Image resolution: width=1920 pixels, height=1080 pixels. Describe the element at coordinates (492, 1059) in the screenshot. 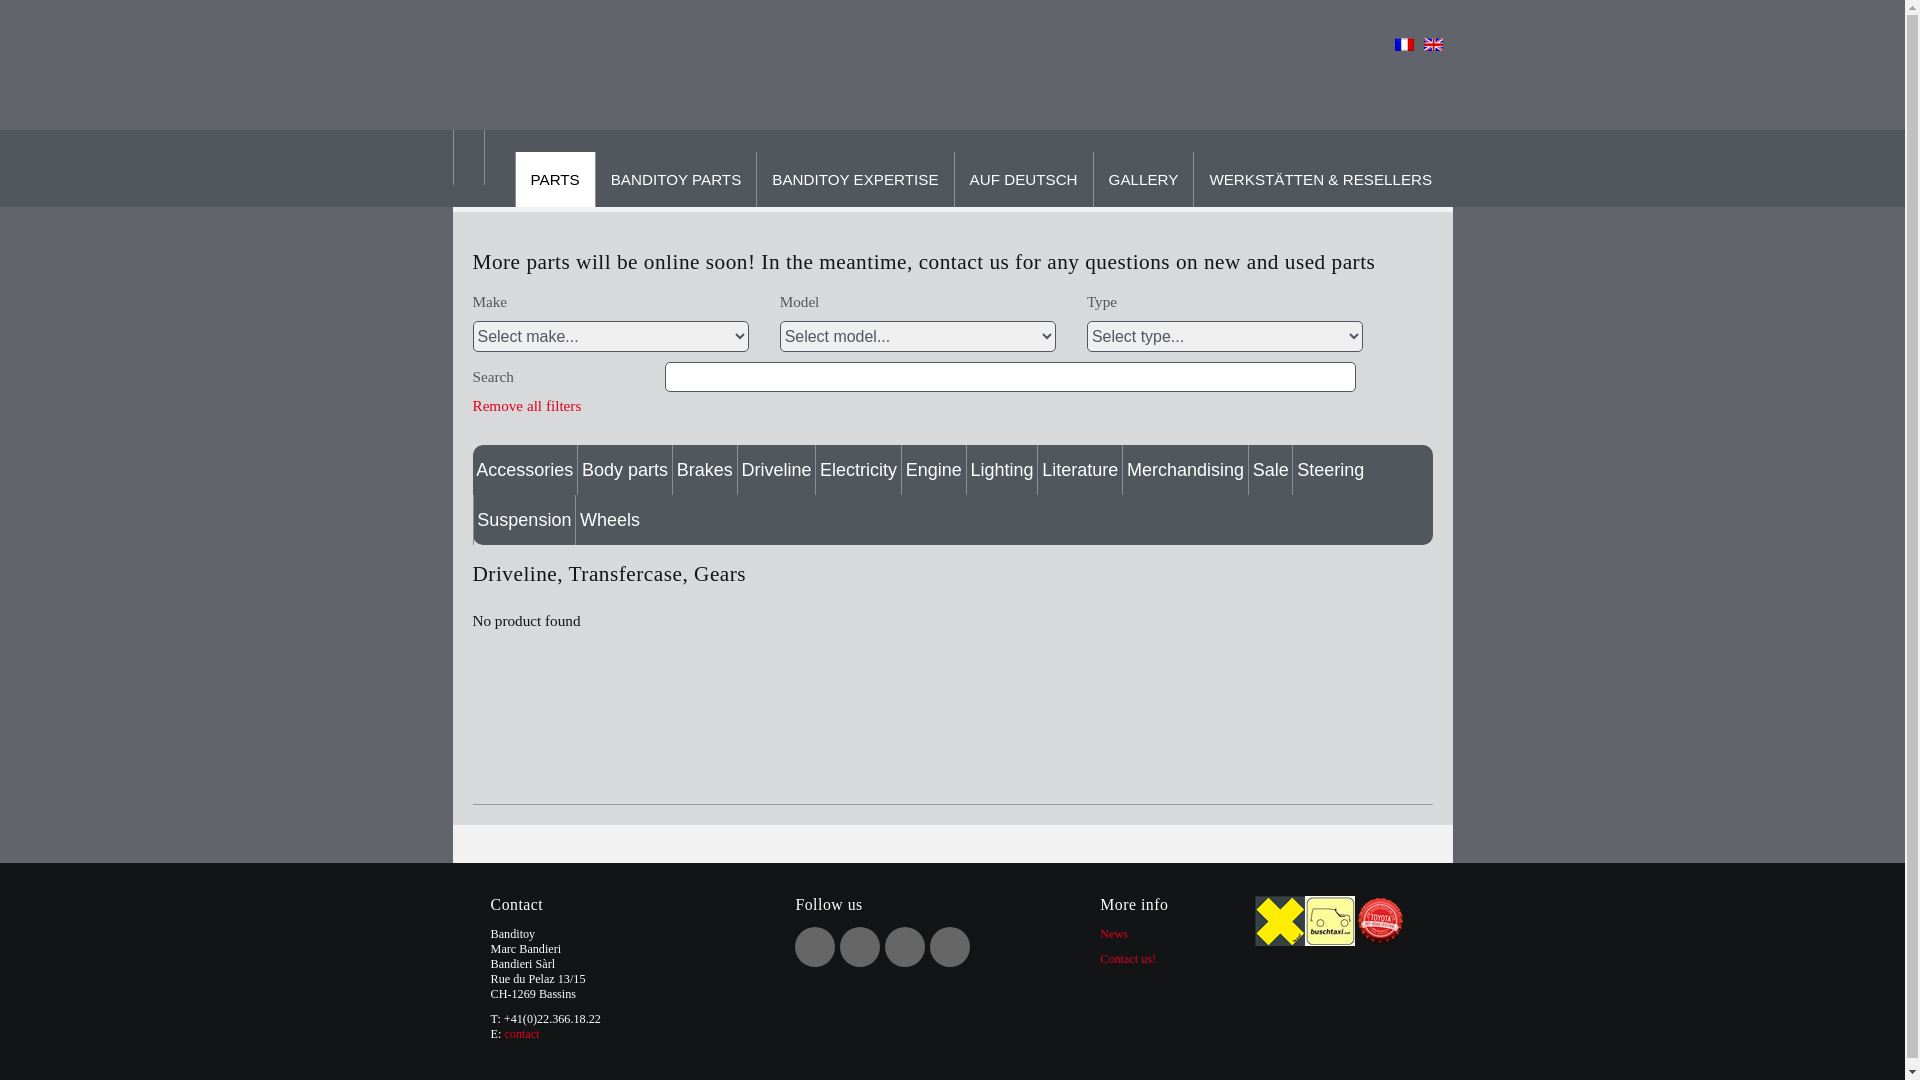

I see ` ` at that location.